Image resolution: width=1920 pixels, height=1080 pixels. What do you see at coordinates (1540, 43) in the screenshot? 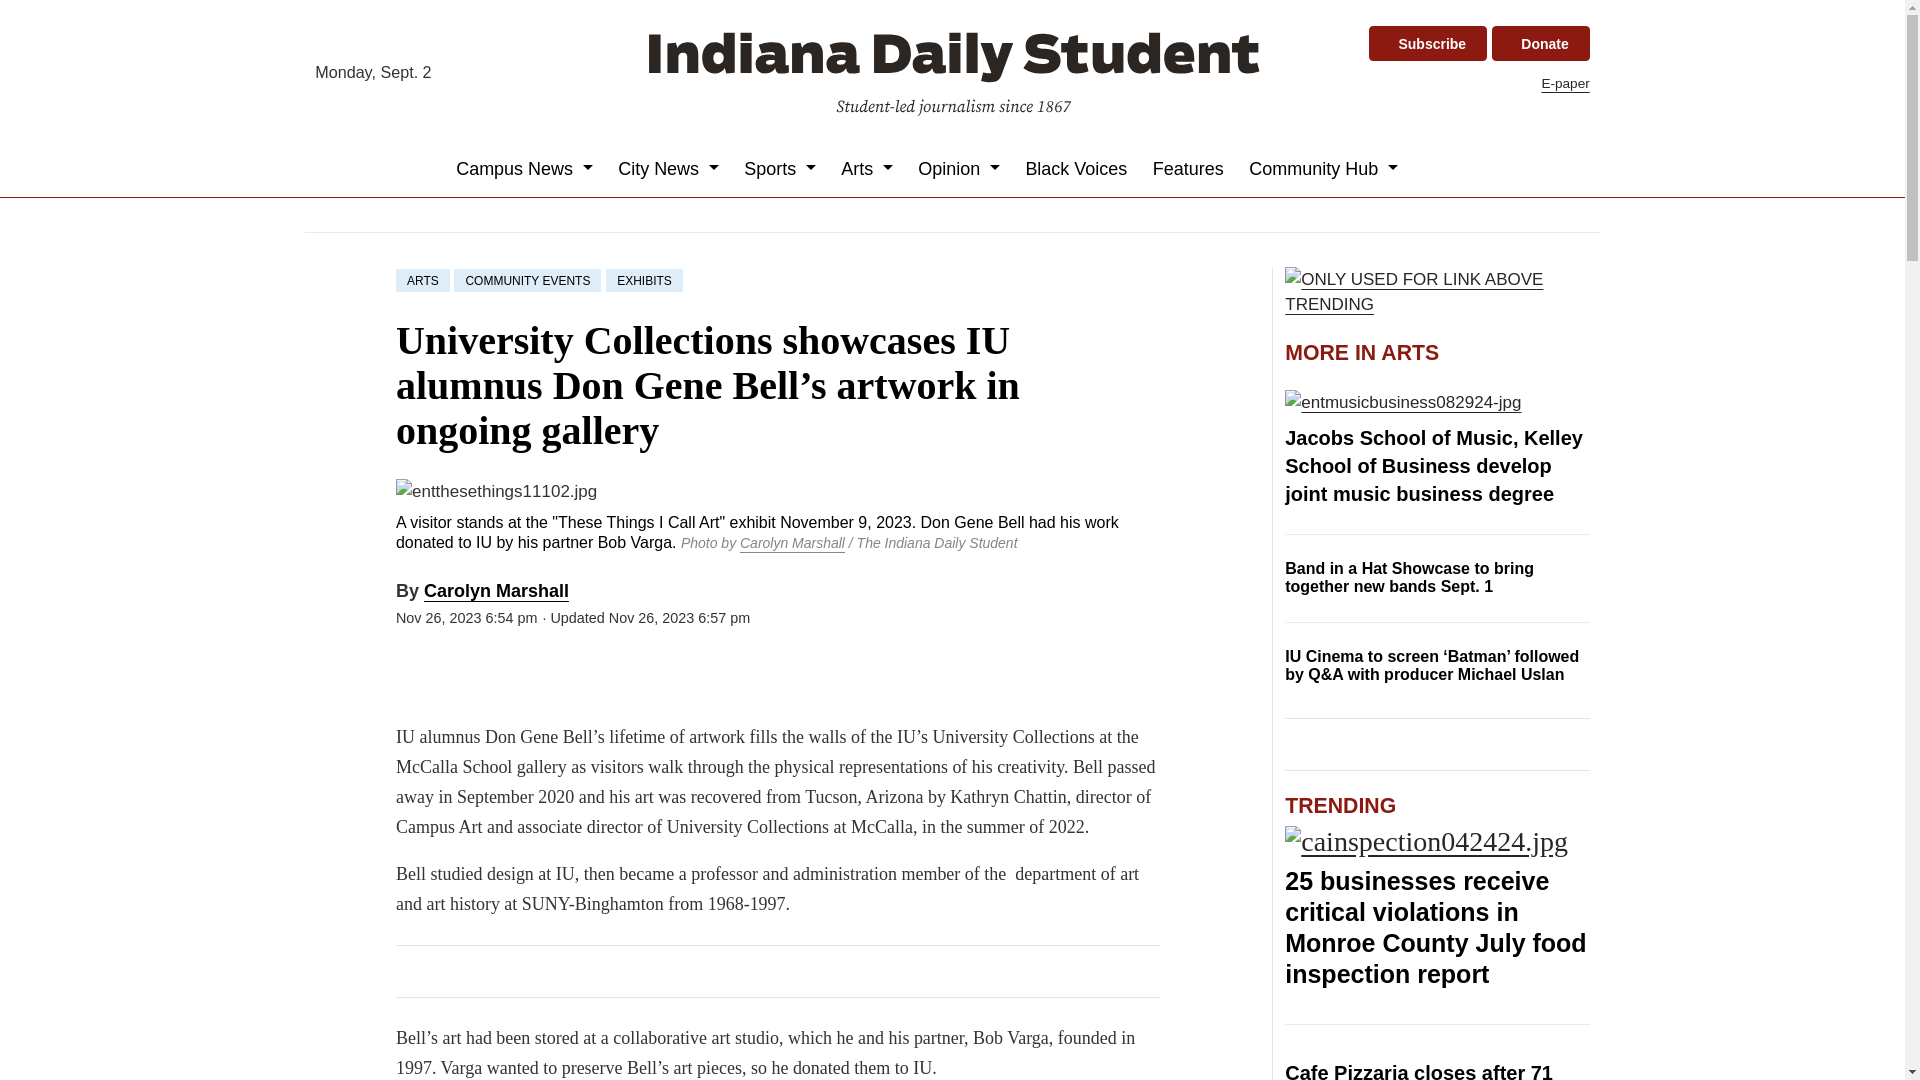
I see `Donate` at bounding box center [1540, 43].